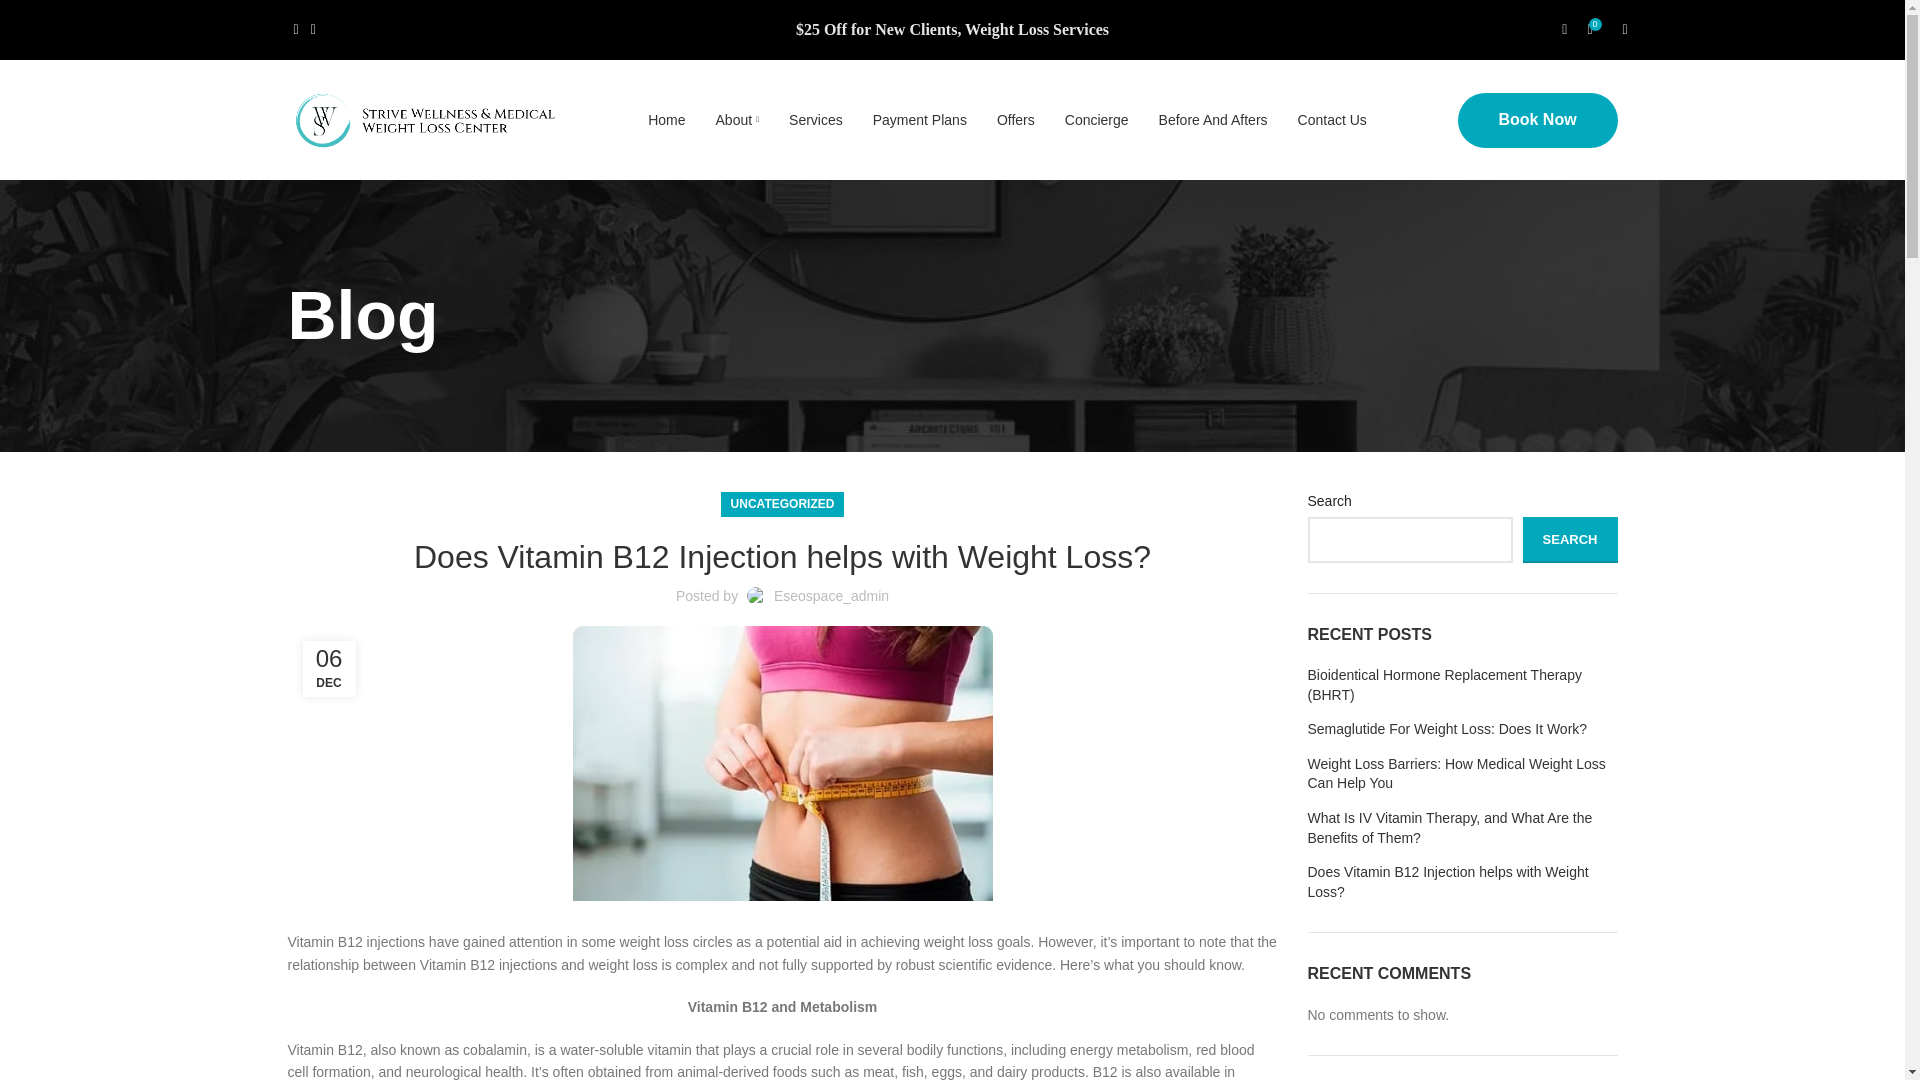 The image size is (1920, 1080). What do you see at coordinates (1462, 774) in the screenshot?
I see `Weight Loss Barriers: How Medical Weight Loss Can Help You` at bounding box center [1462, 774].